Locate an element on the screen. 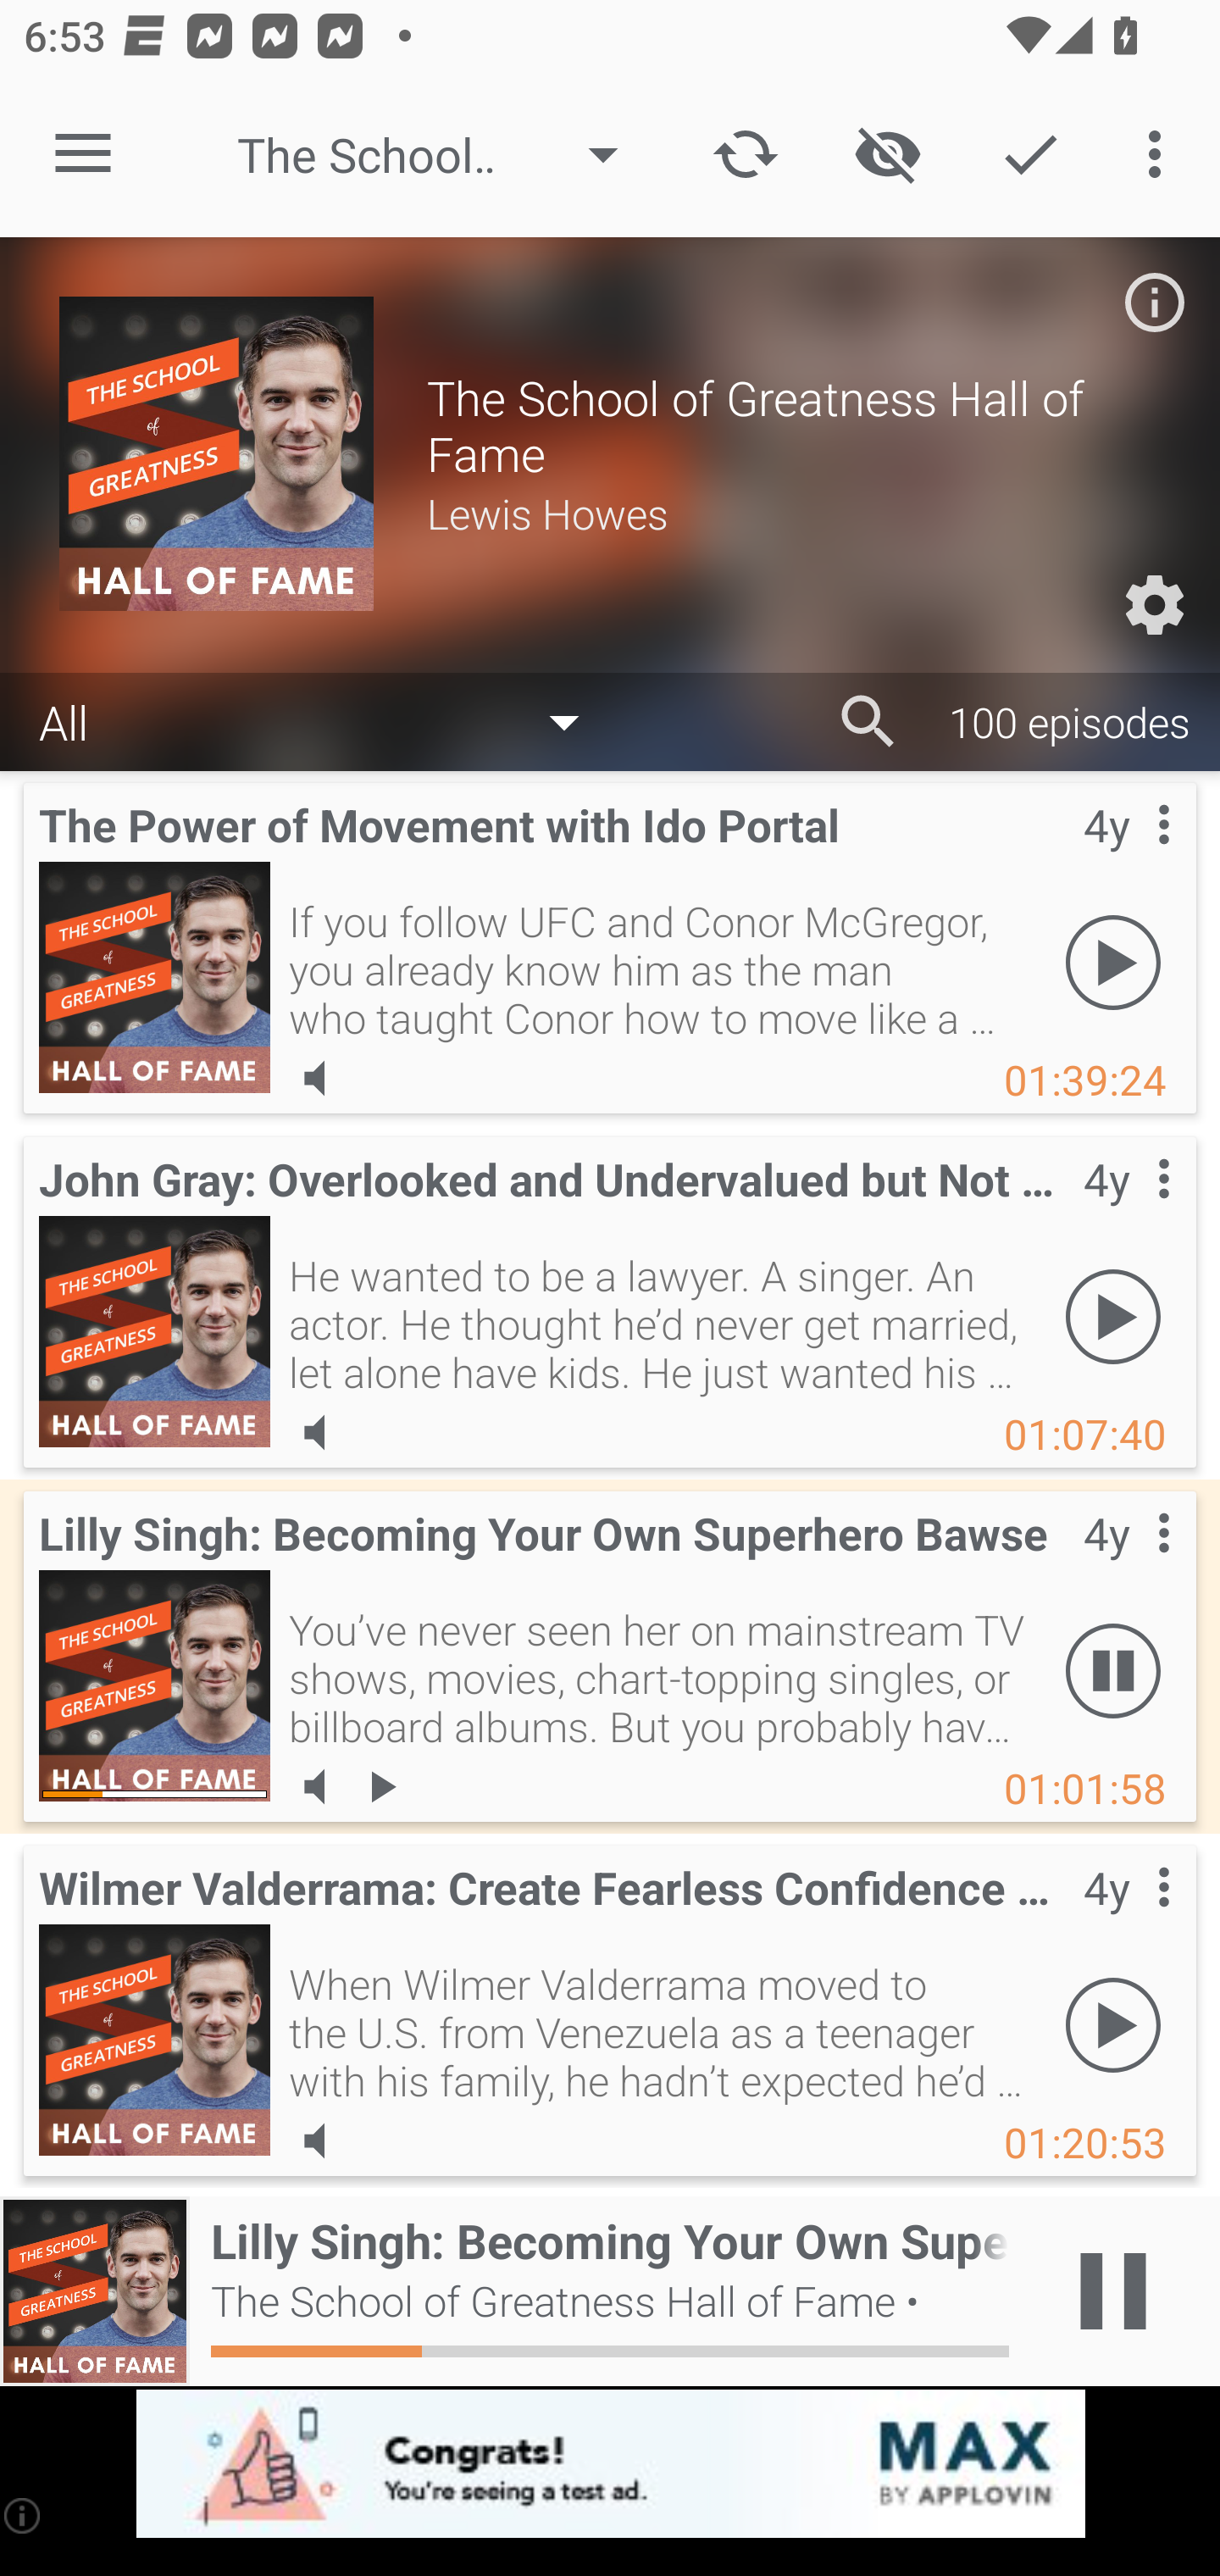 This screenshot has width=1220, height=2576. Play is located at coordinates (1113, 2024).